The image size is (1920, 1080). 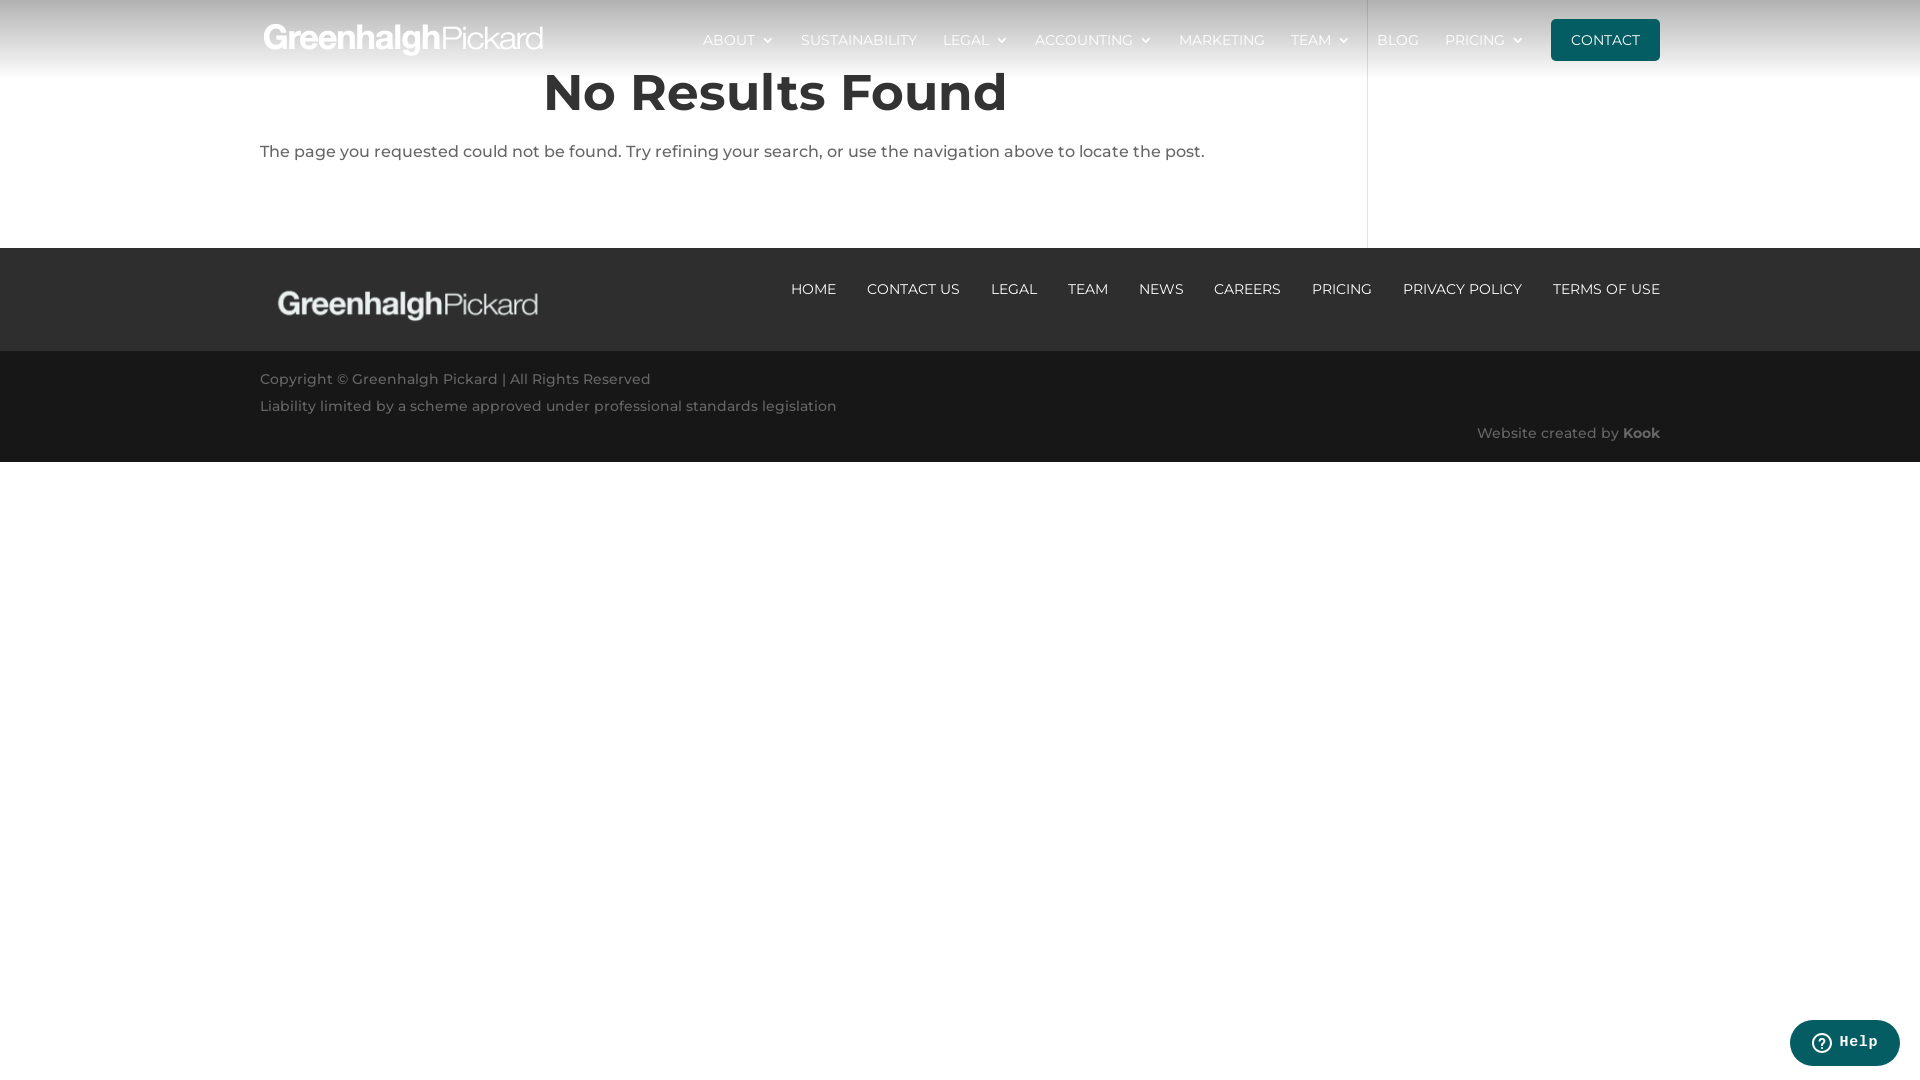 I want to click on HOME, so click(x=814, y=289).